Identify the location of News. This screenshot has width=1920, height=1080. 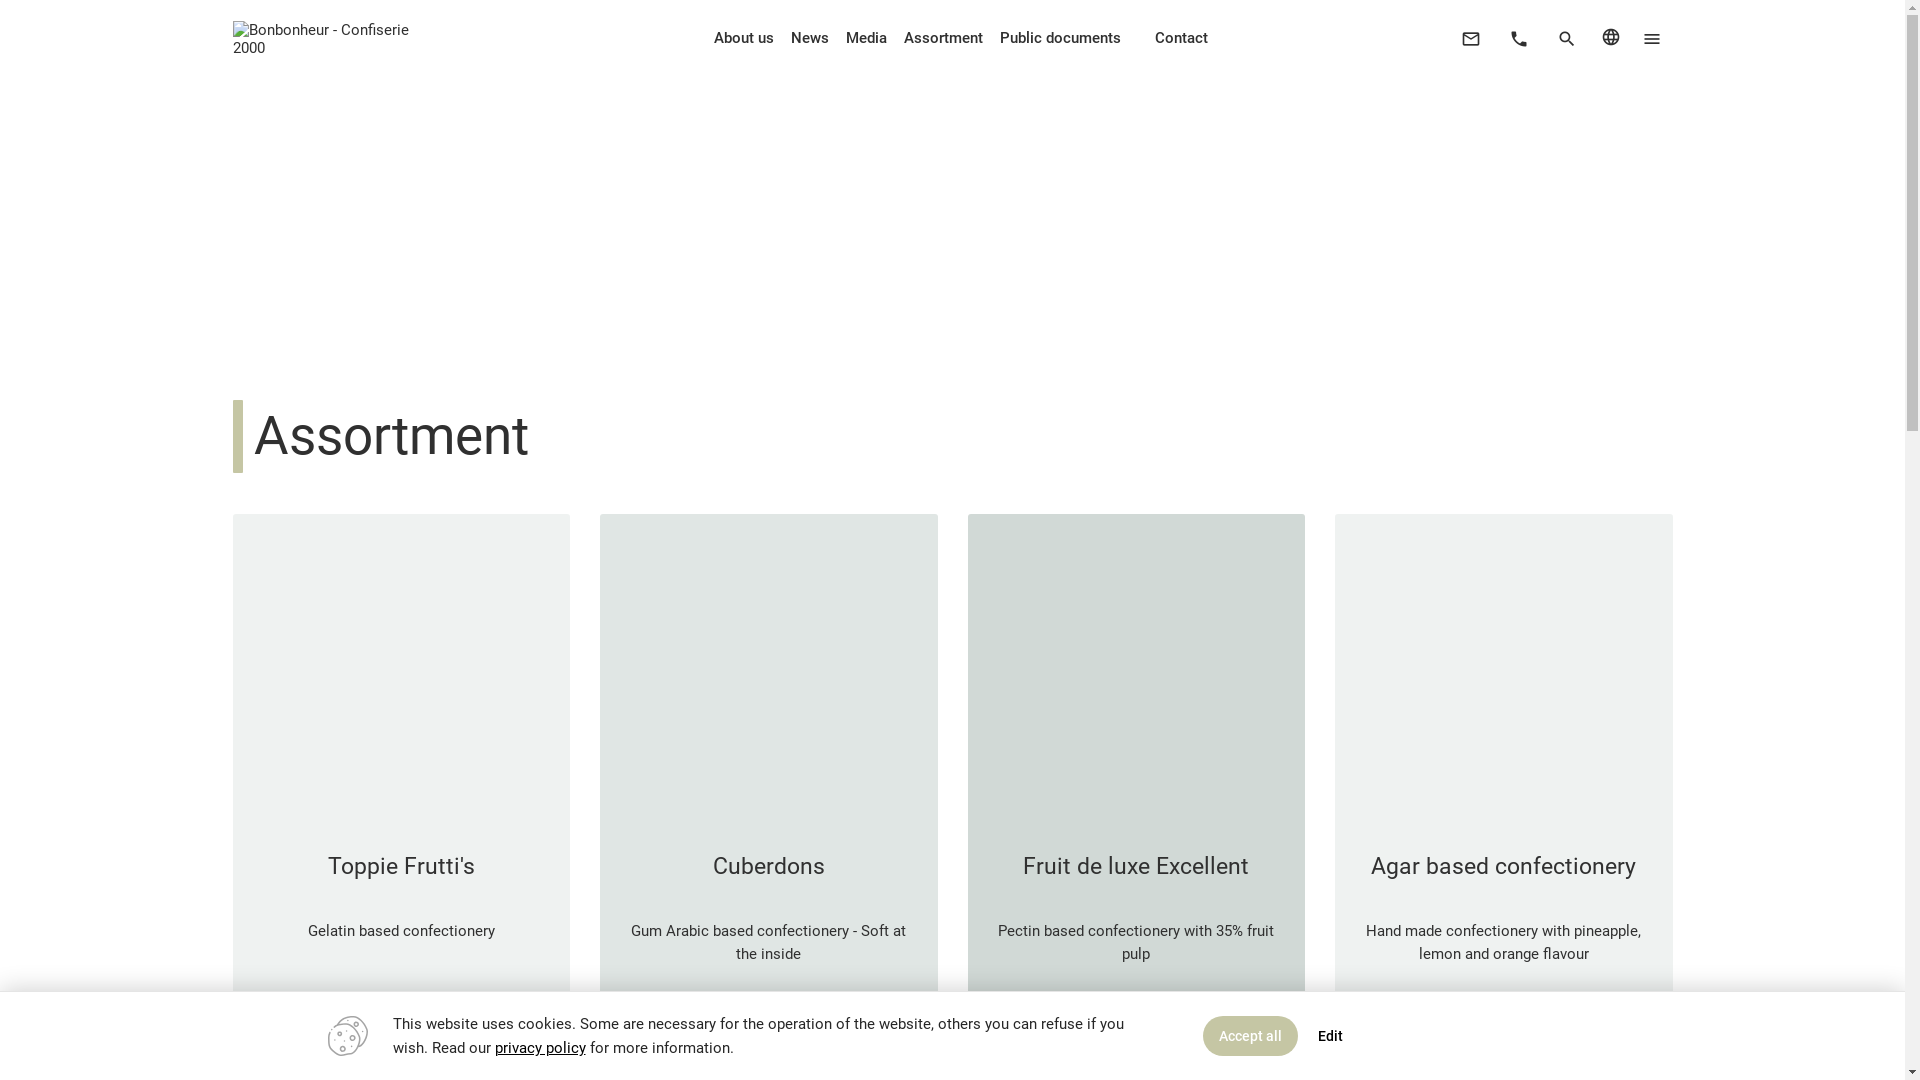
(810, 38).